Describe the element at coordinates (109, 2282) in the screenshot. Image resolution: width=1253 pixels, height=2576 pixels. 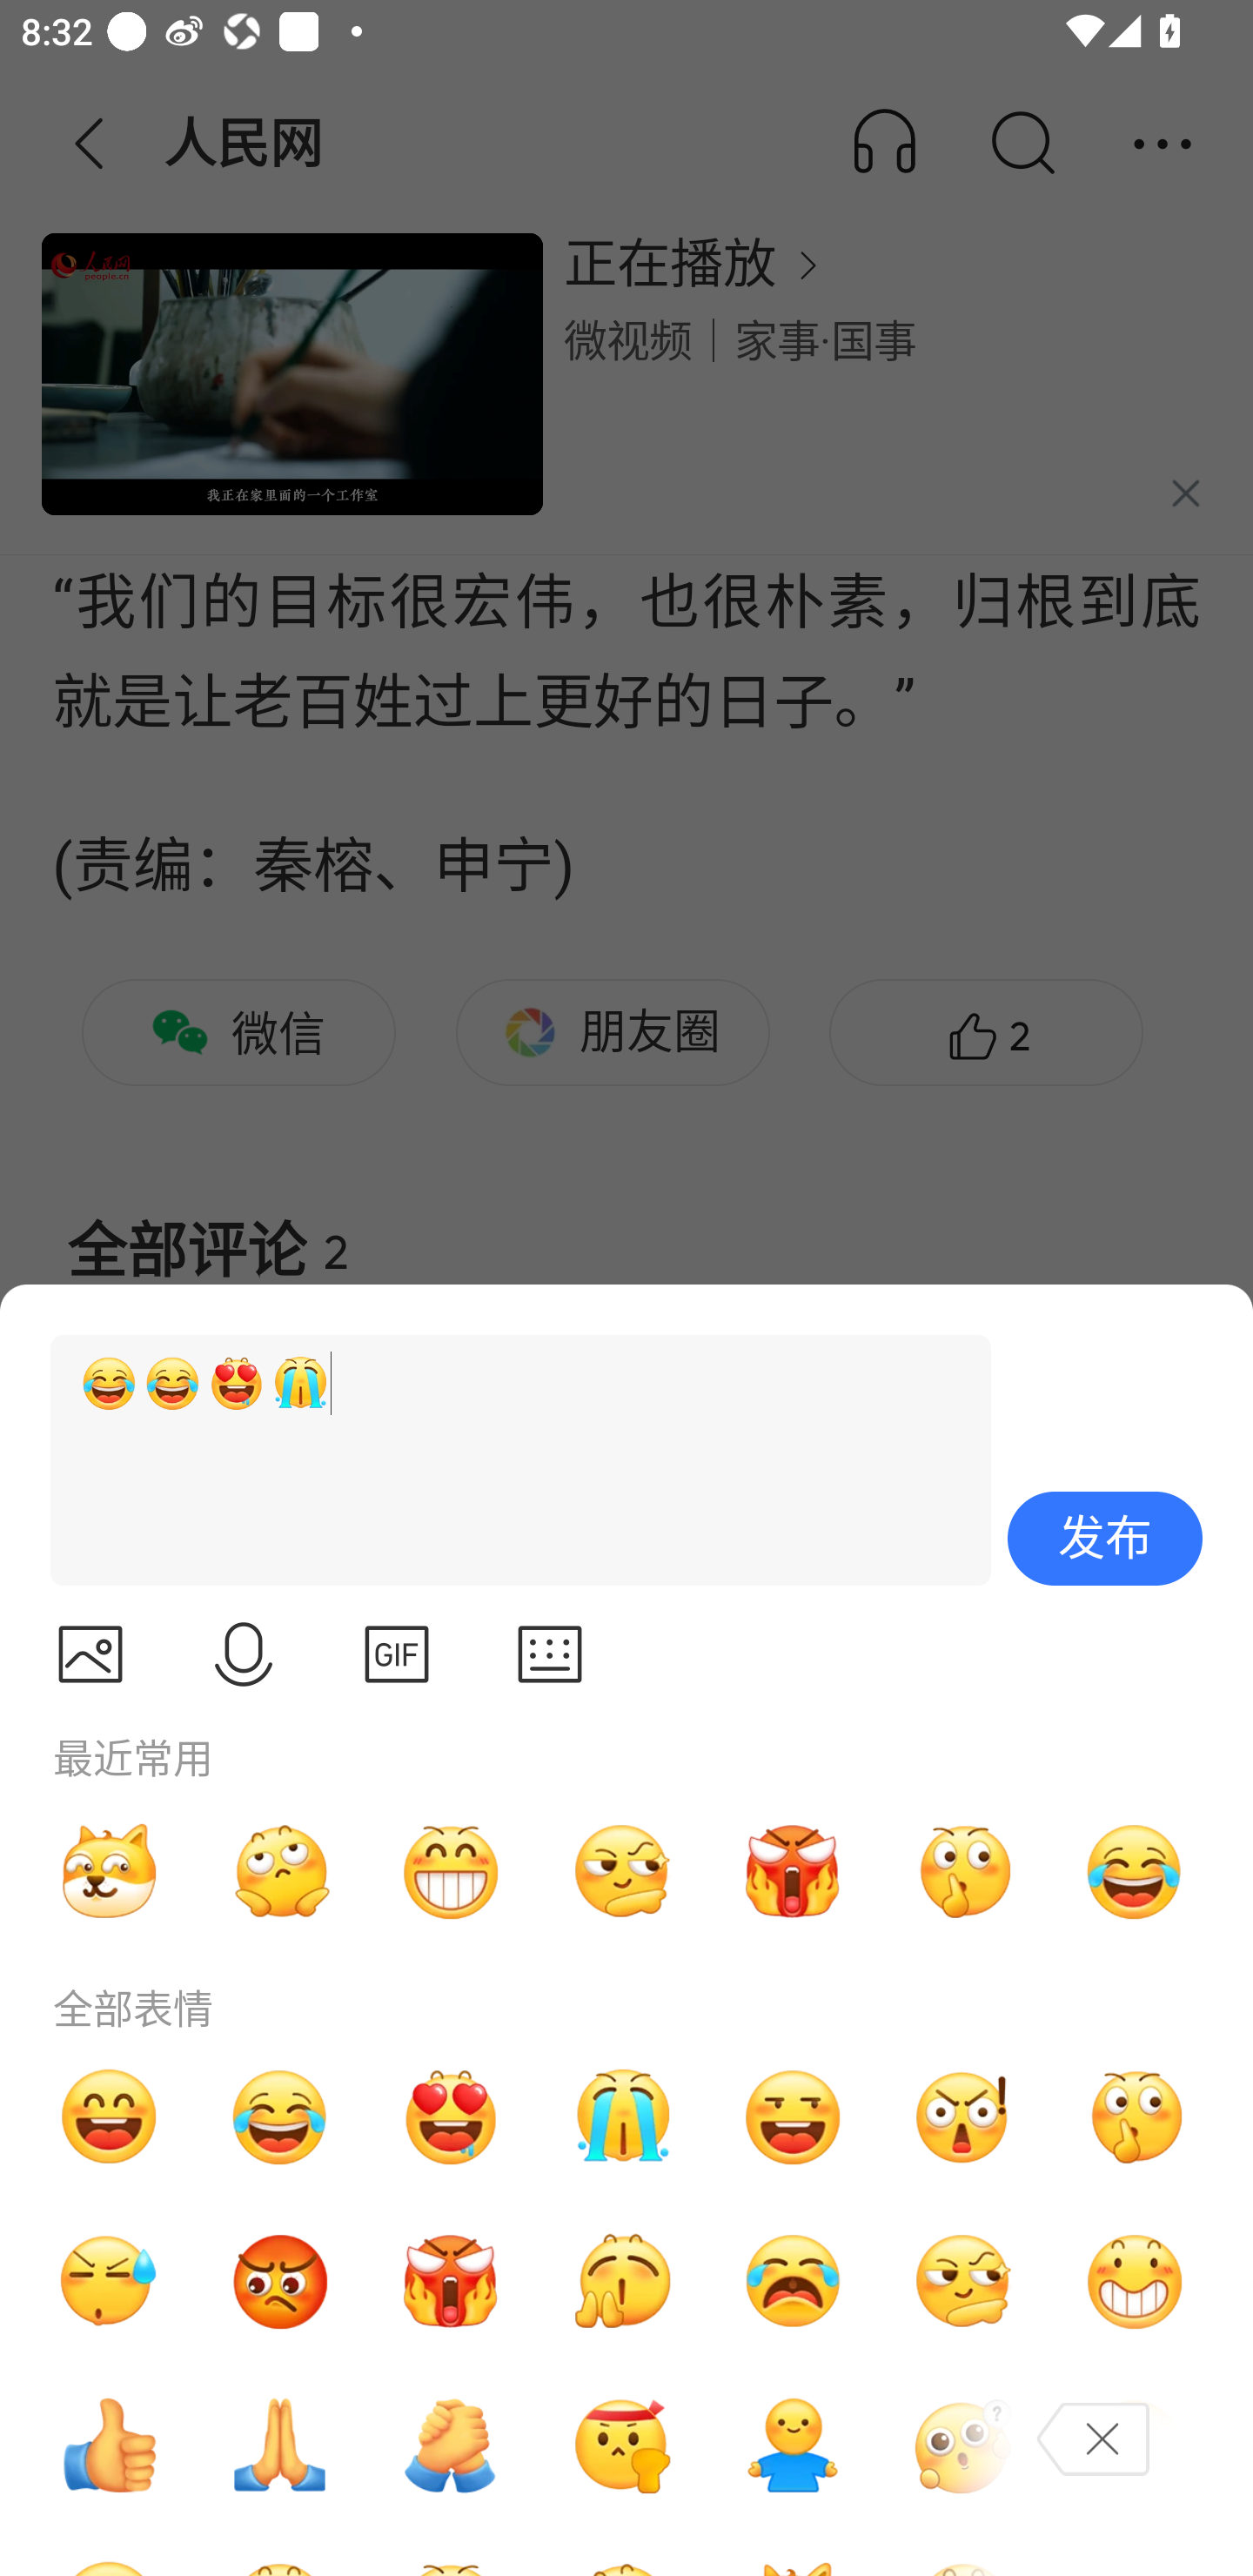
I see `汗` at that location.